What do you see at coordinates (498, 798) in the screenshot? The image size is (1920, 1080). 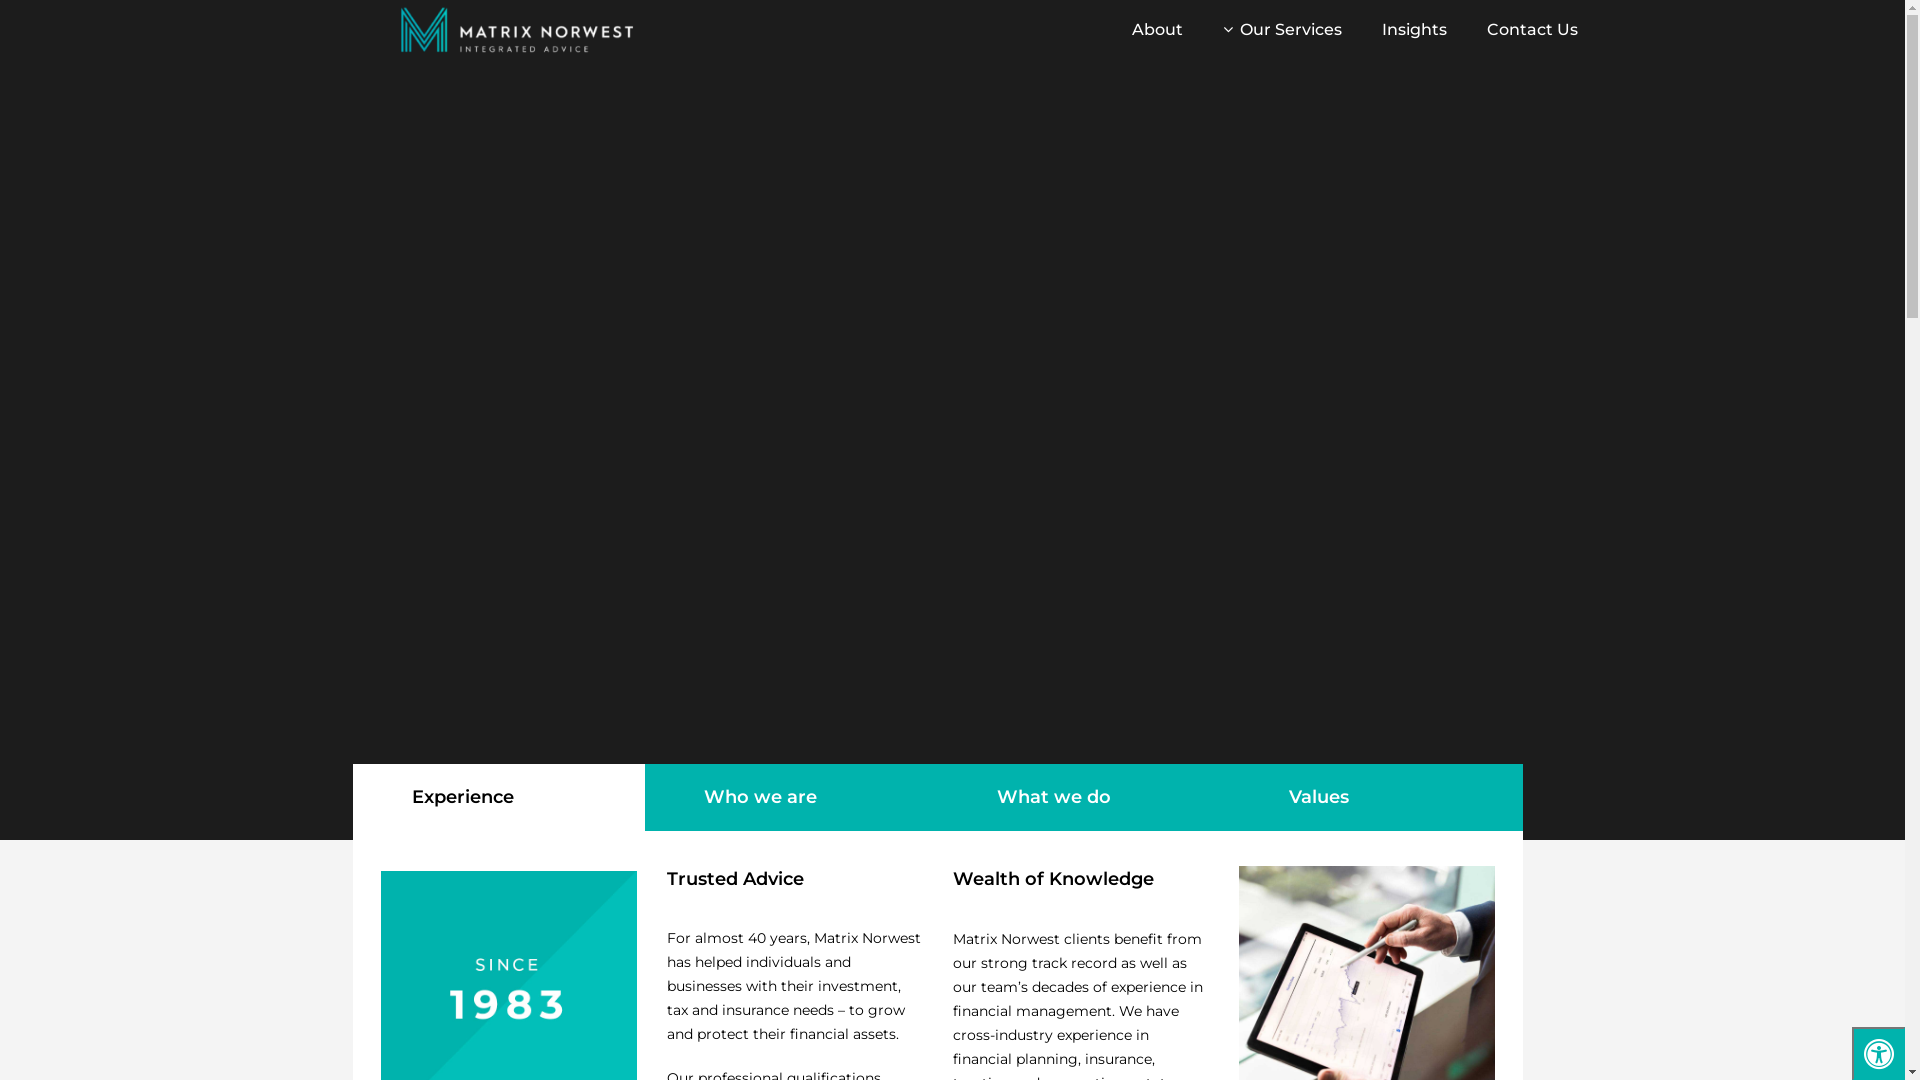 I see `Experience` at bounding box center [498, 798].